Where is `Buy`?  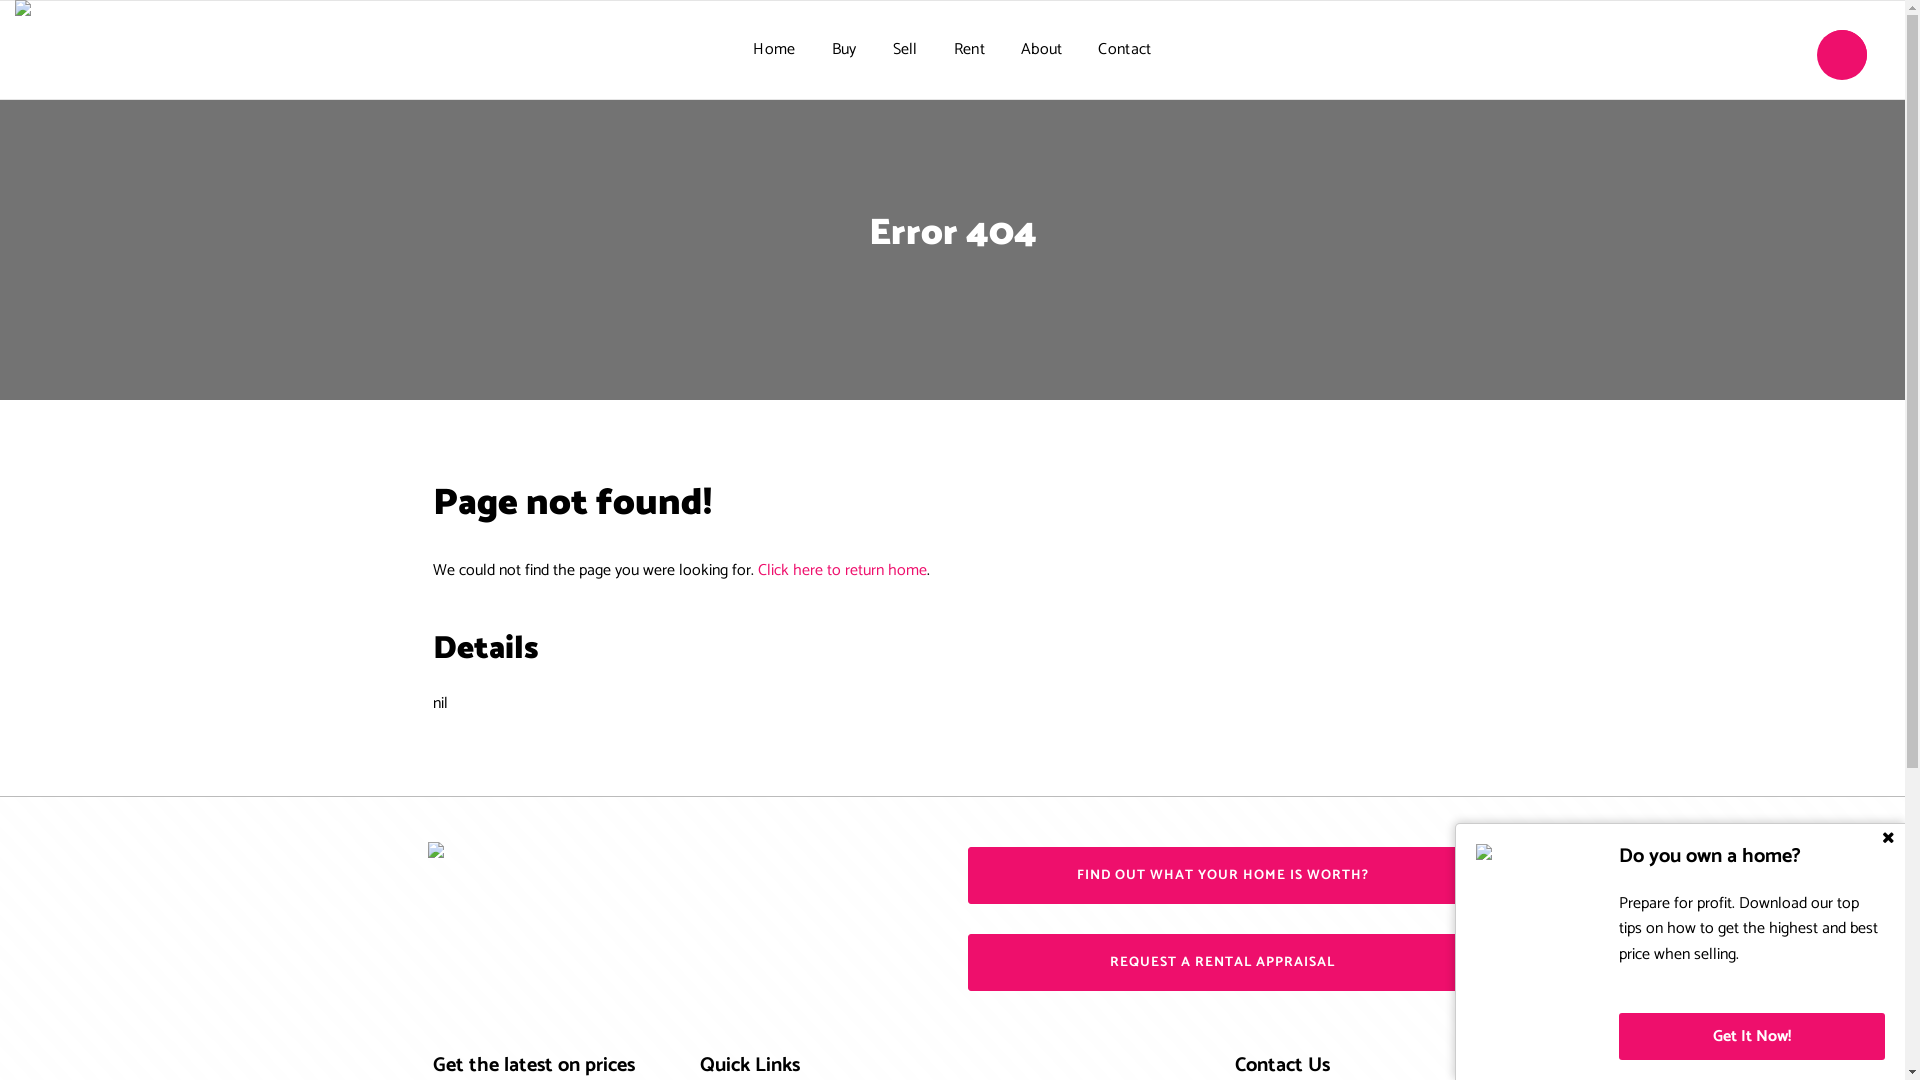
Buy is located at coordinates (844, 50).